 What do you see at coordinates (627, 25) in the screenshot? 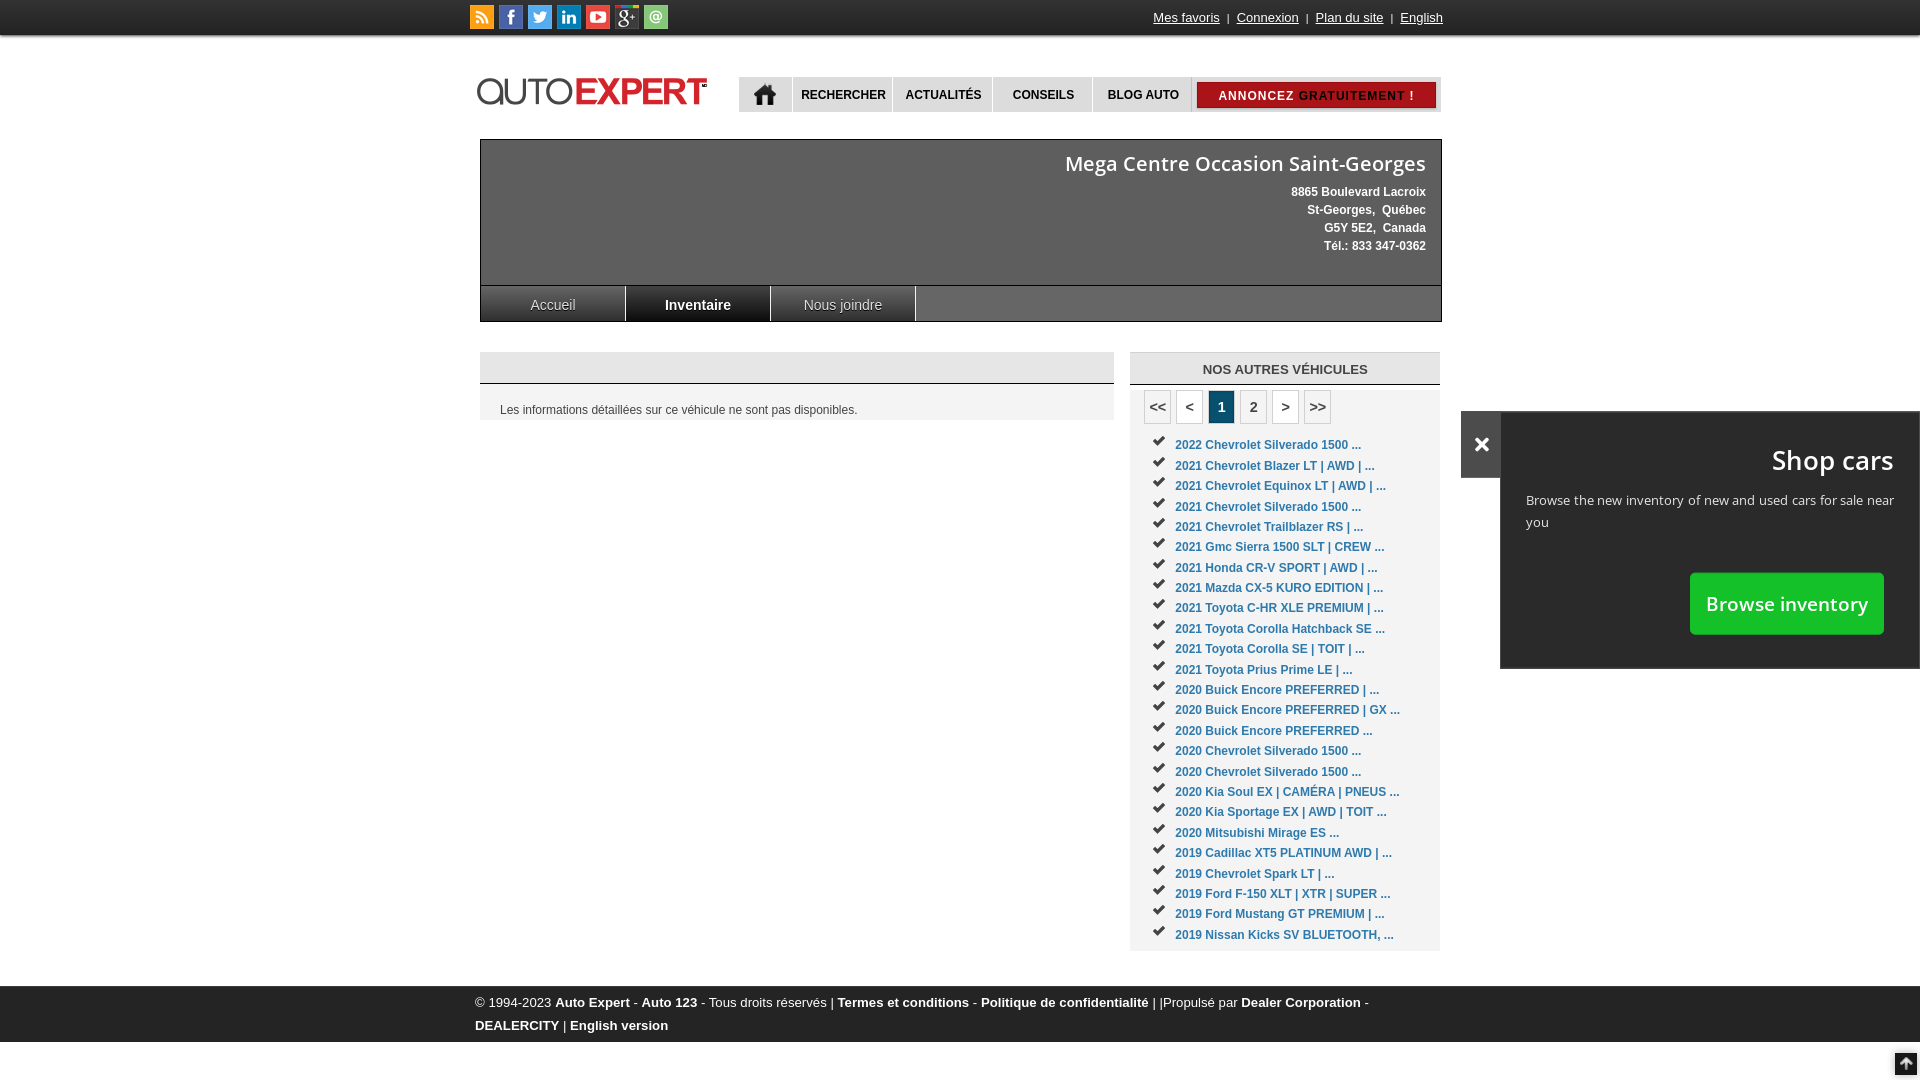
I see `Suivez autoExpert.ca sur Google Plus` at bounding box center [627, 25].